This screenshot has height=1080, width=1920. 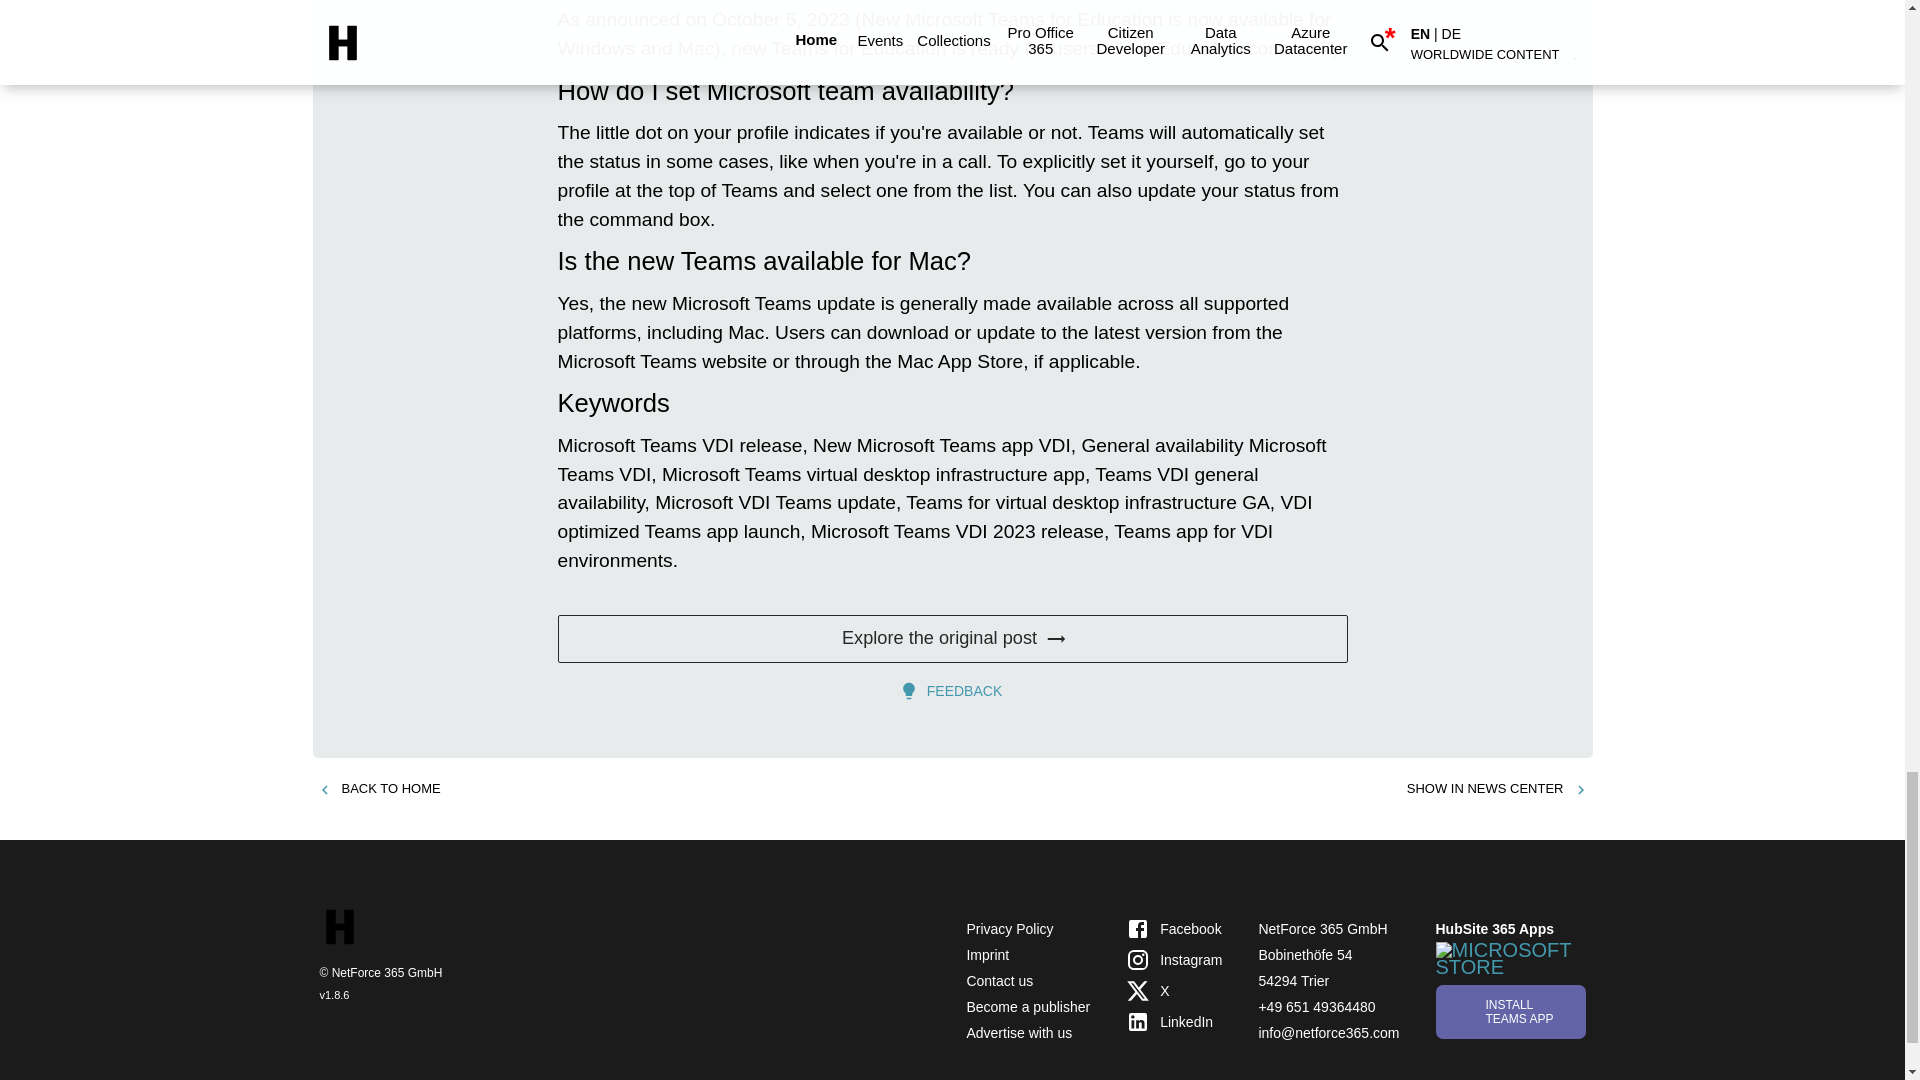 I want to click on Privacy Policy, so click(x=1008, y=929).